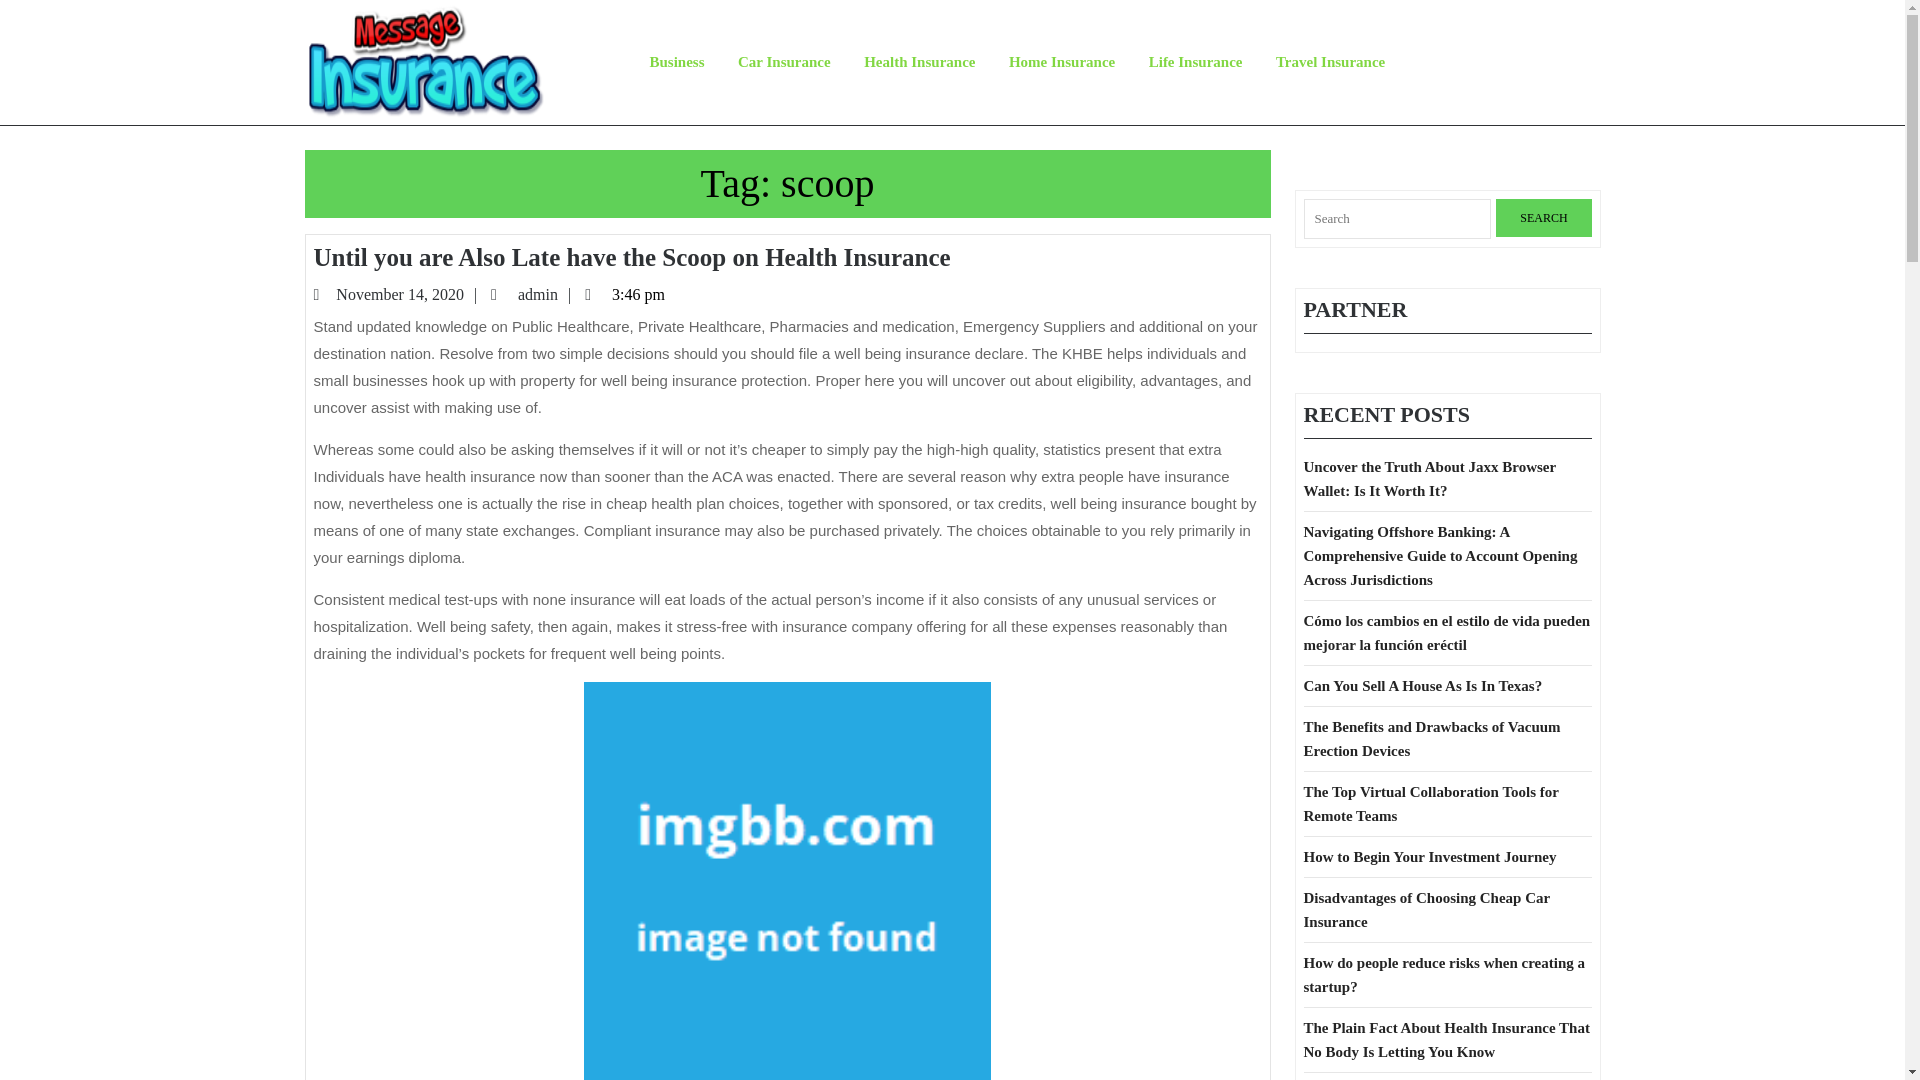 The image size is (1920, 1080). What do you see at coordinates (1330, 62) in the screenshot?
I see `Travel Insurance` at bounding box center [1330, 62].